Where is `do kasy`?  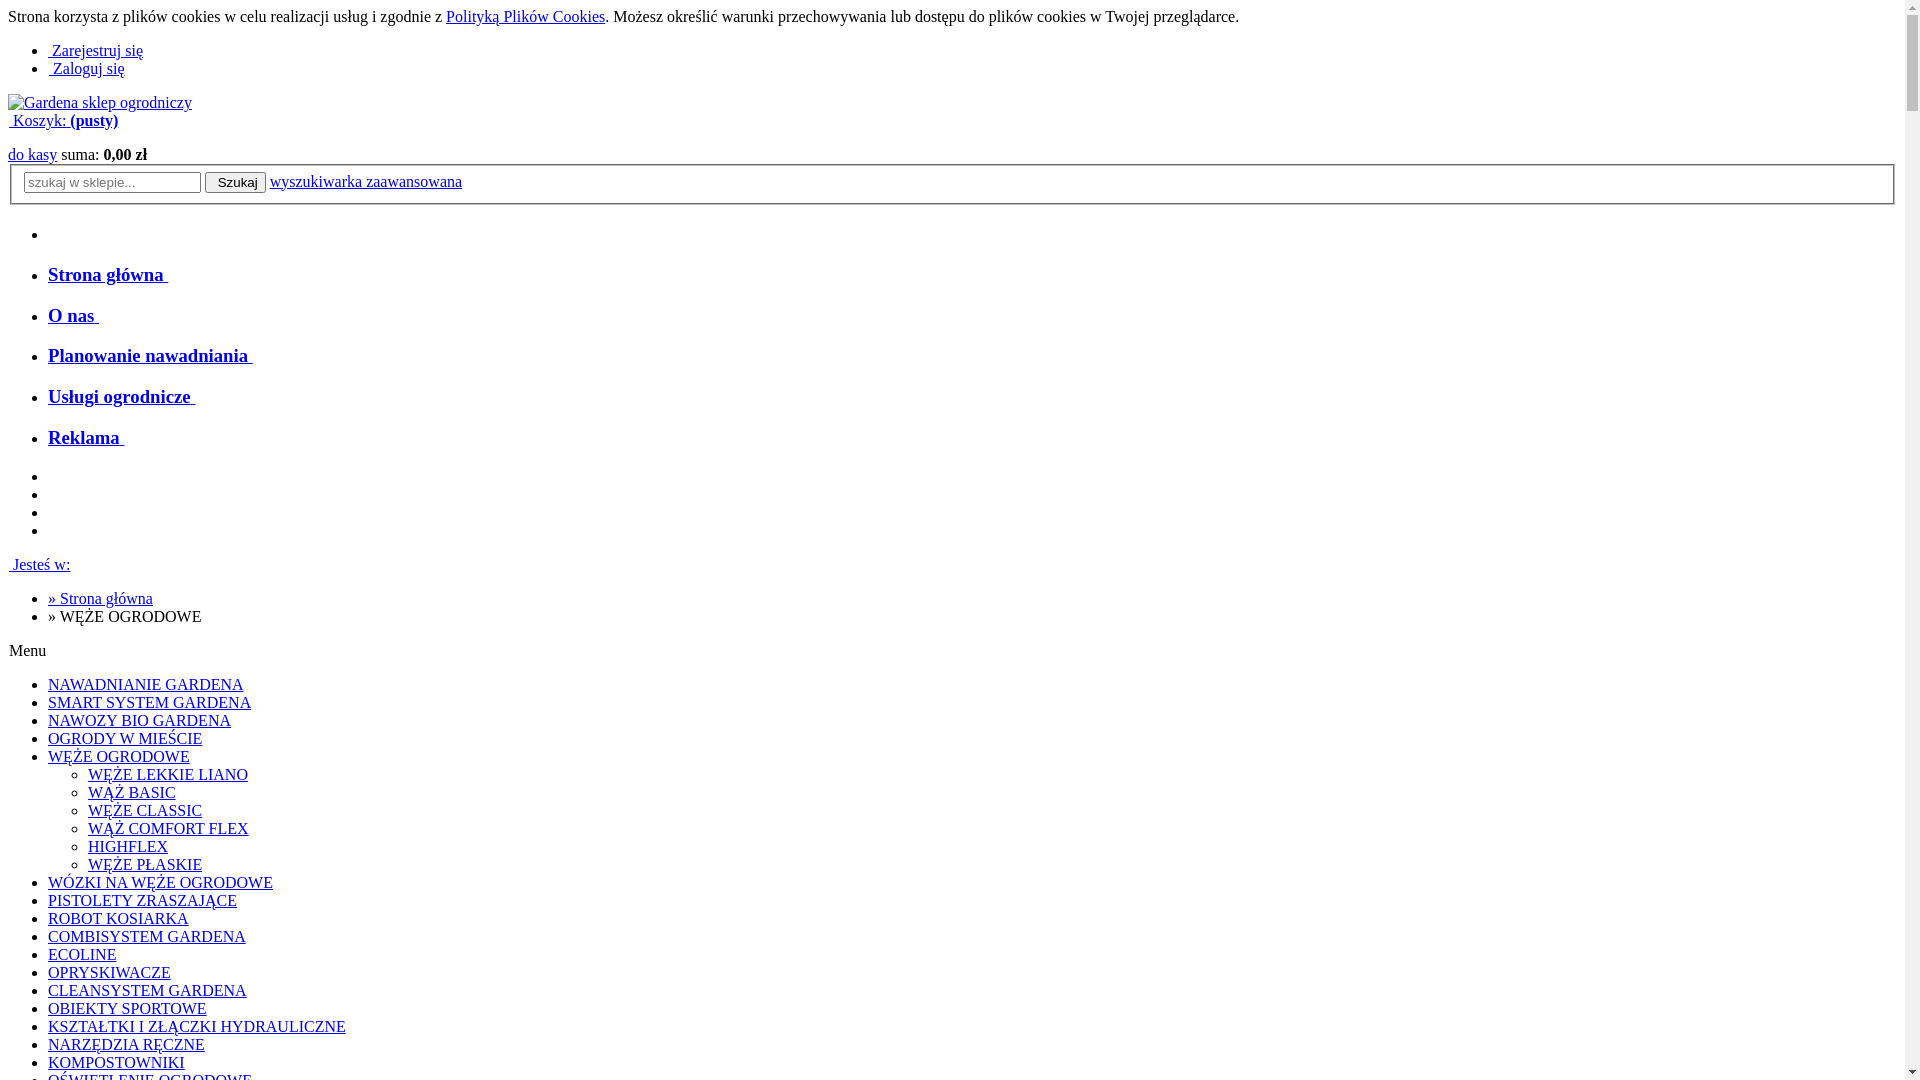
do kasy is located at coordinates (32, 154).